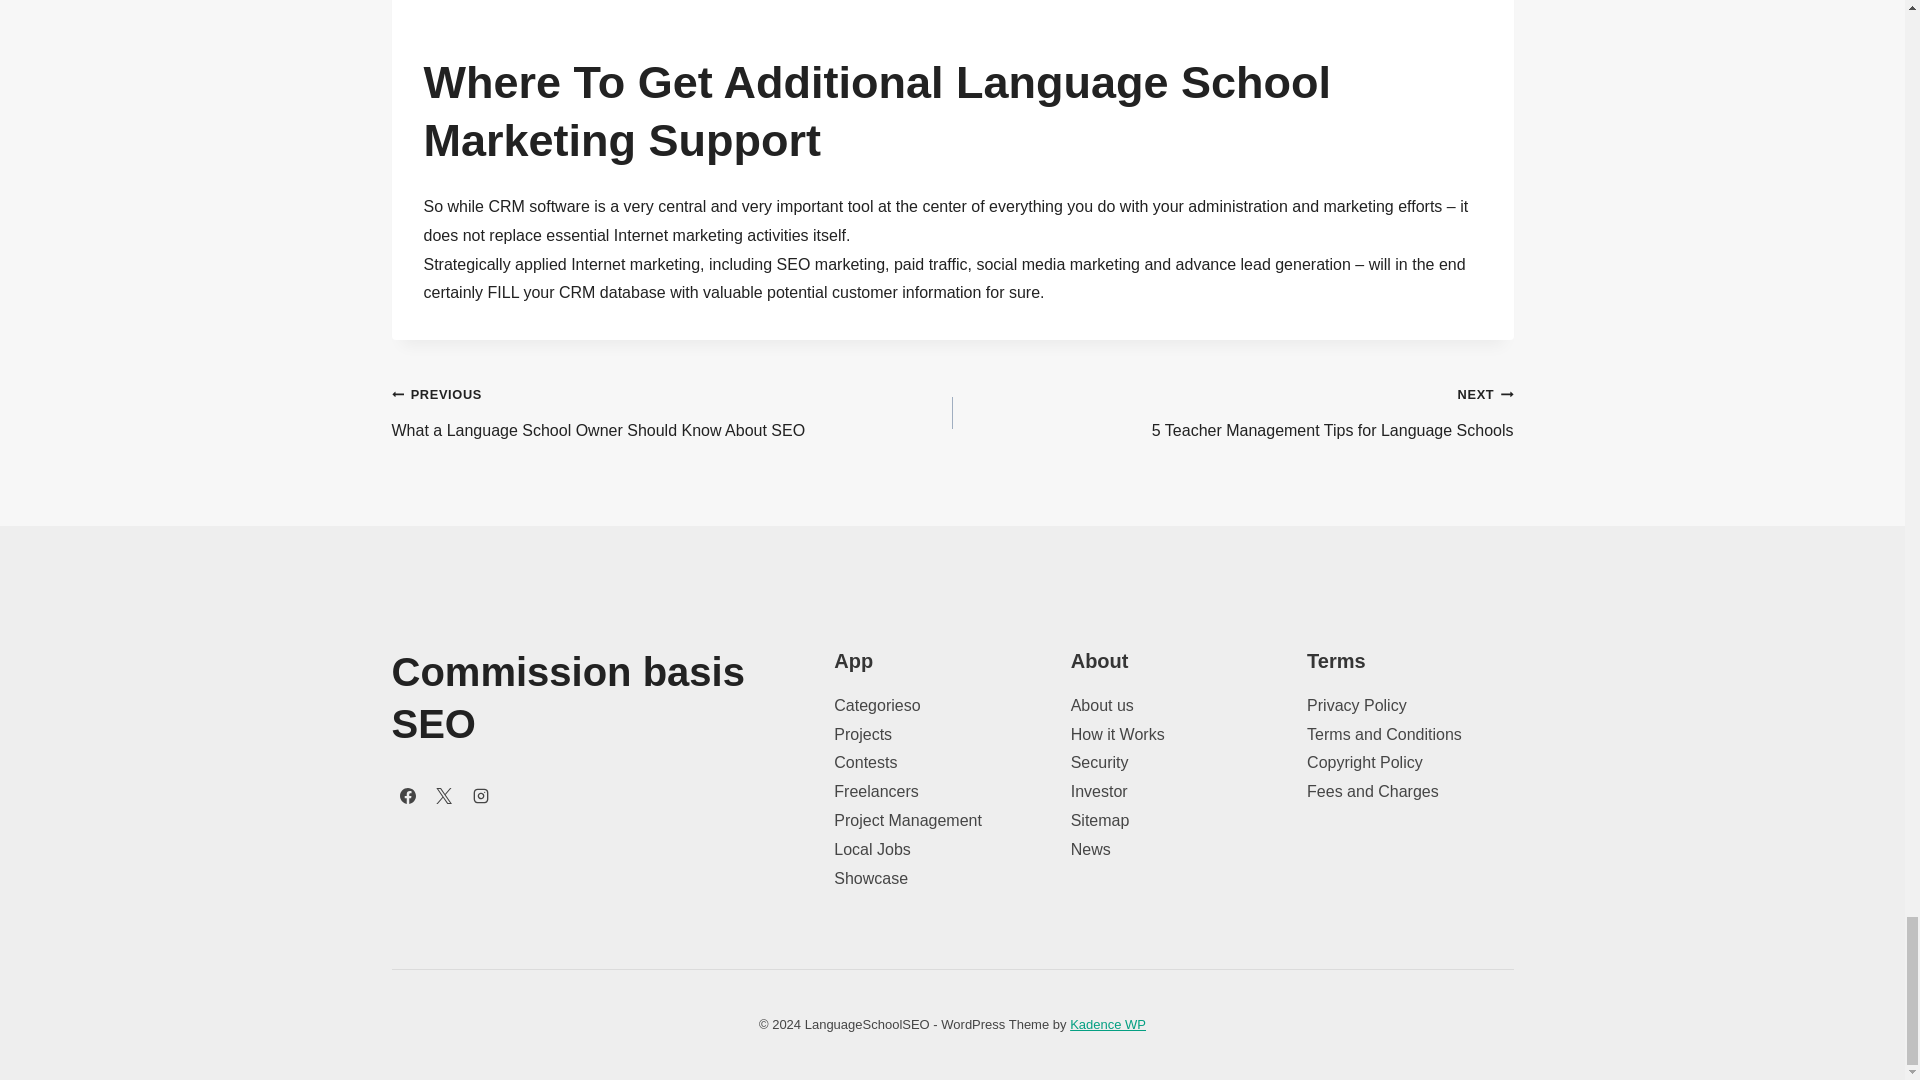 The height and width of the screenshot is (1080, 1920). What do you see at coordinates (907, 820) in the screenshot?
I see `Investor` at bounding box center [907, 820].